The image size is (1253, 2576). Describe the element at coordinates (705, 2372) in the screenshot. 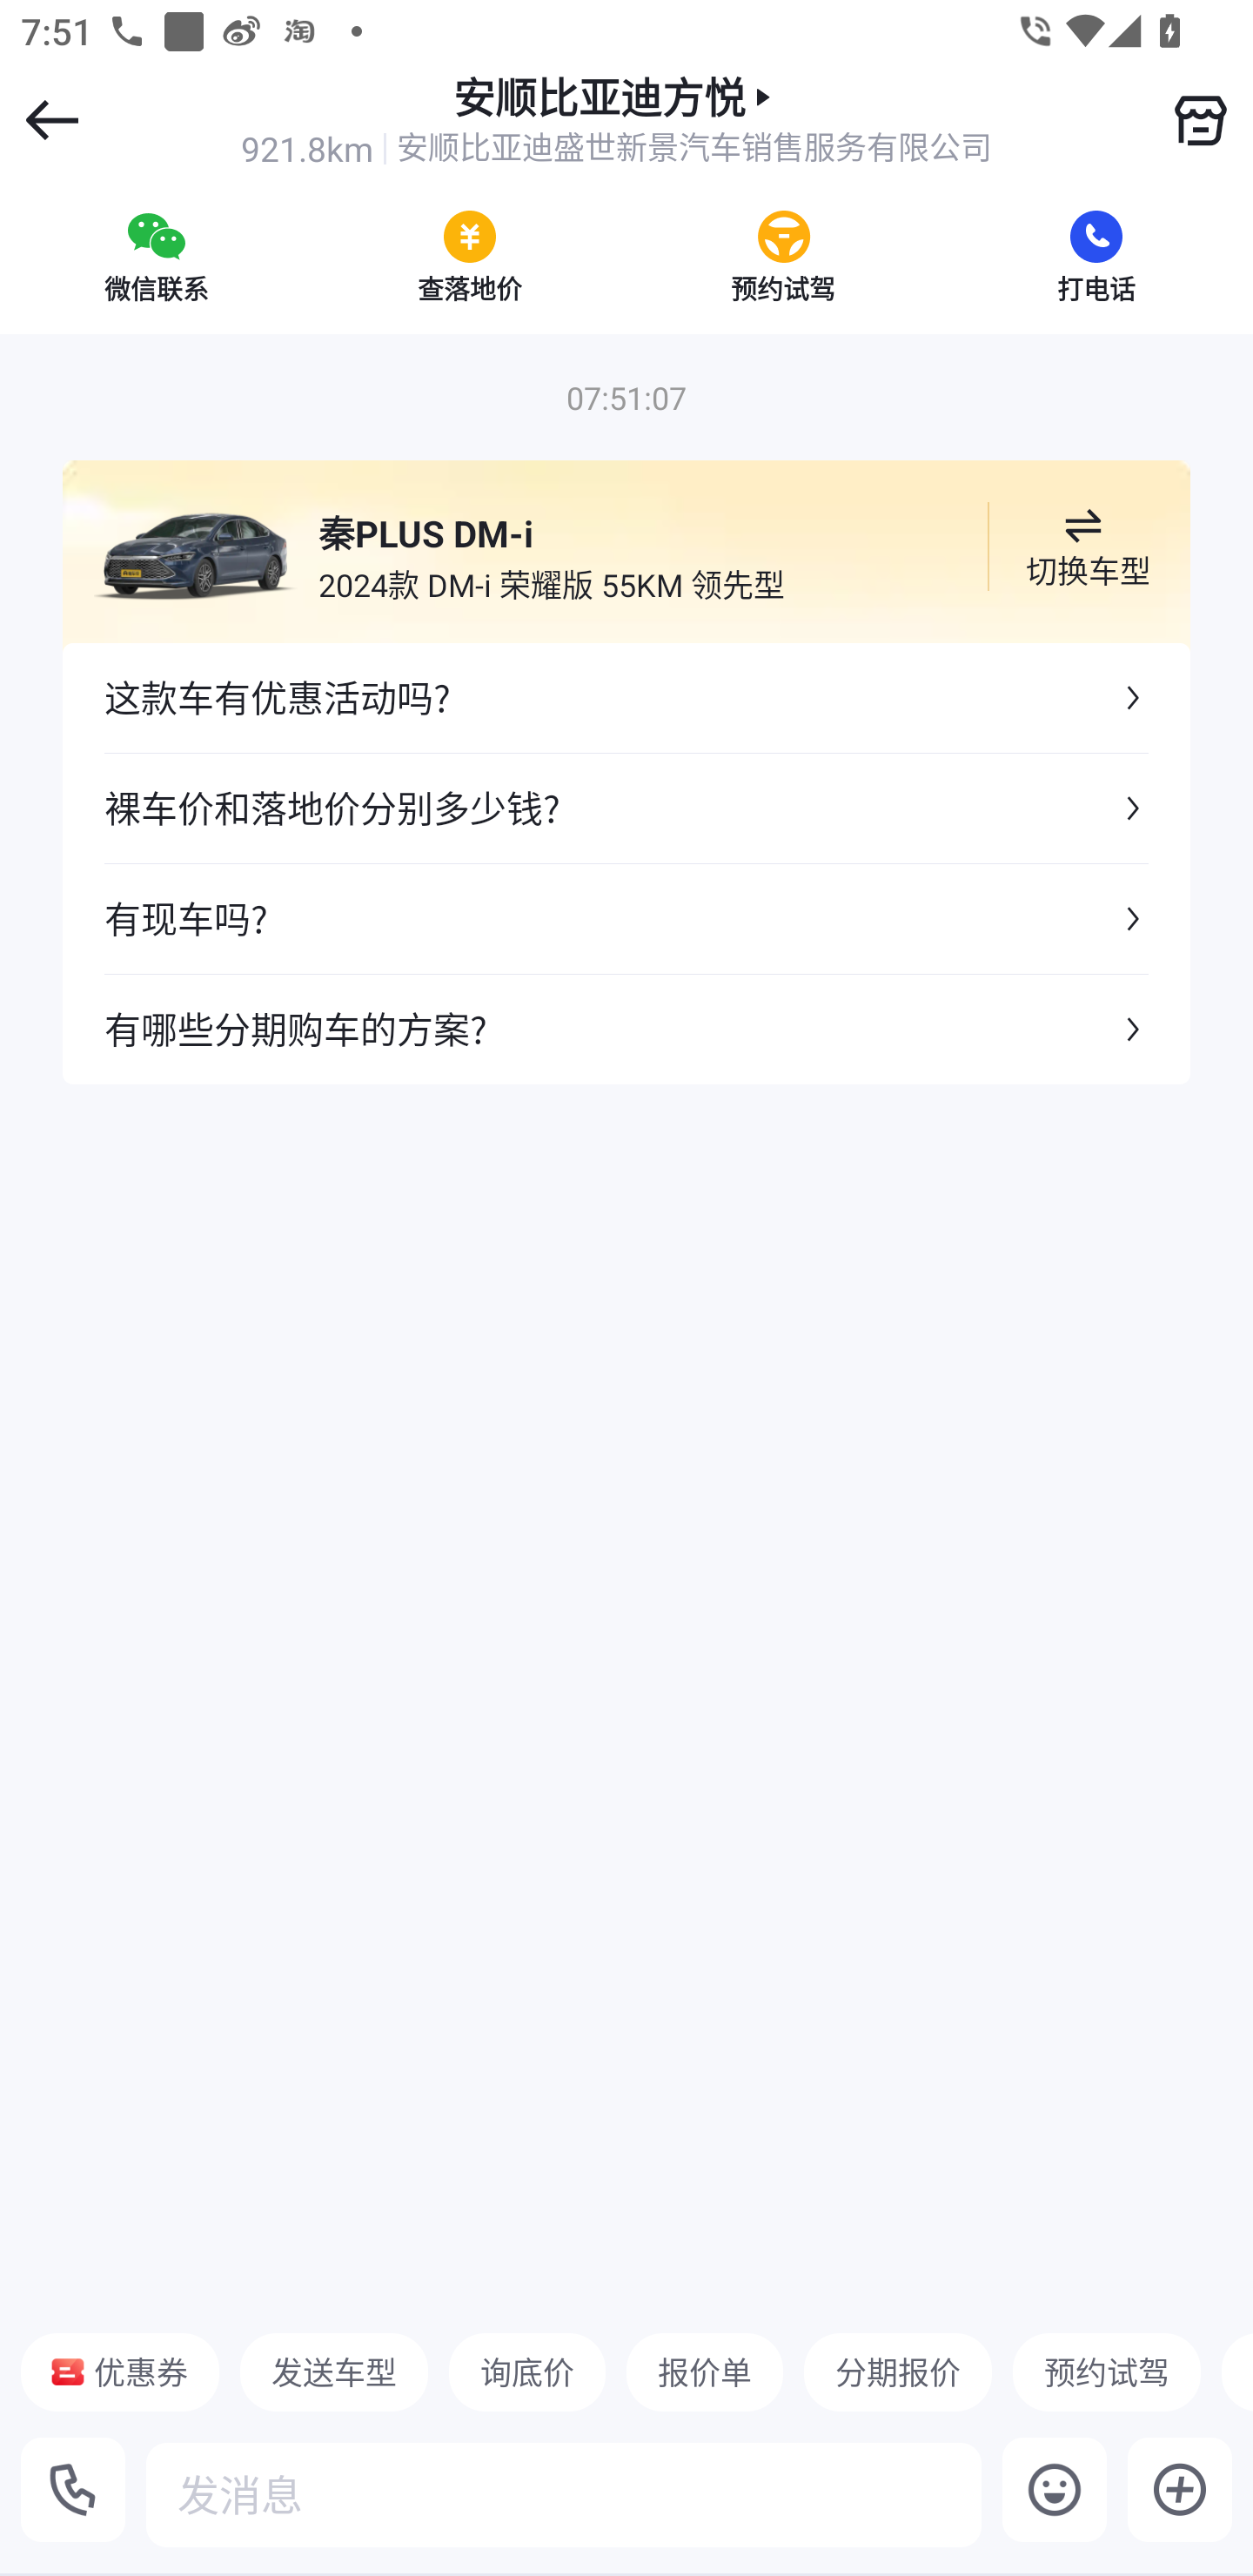

I see `报价单` at that location.